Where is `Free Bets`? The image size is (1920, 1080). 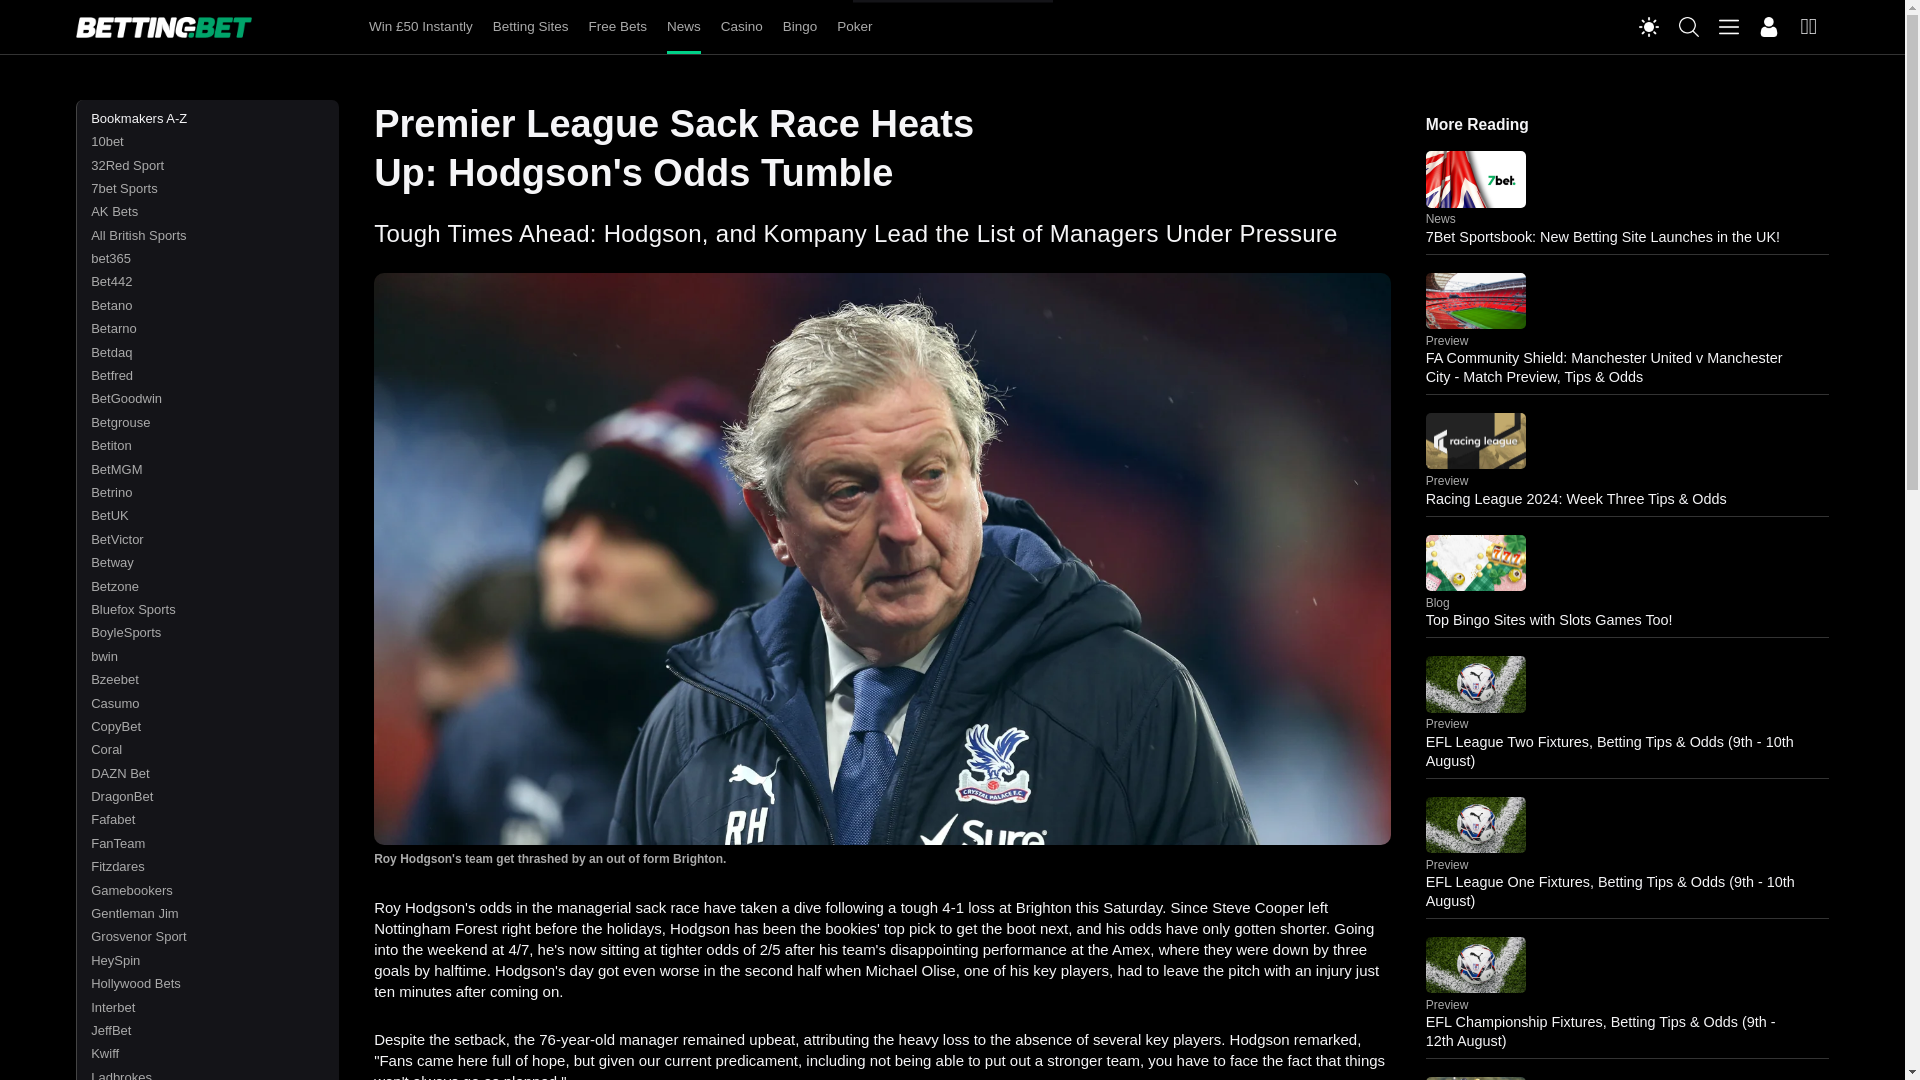 Free Bets is located at coordinates (617, 26).